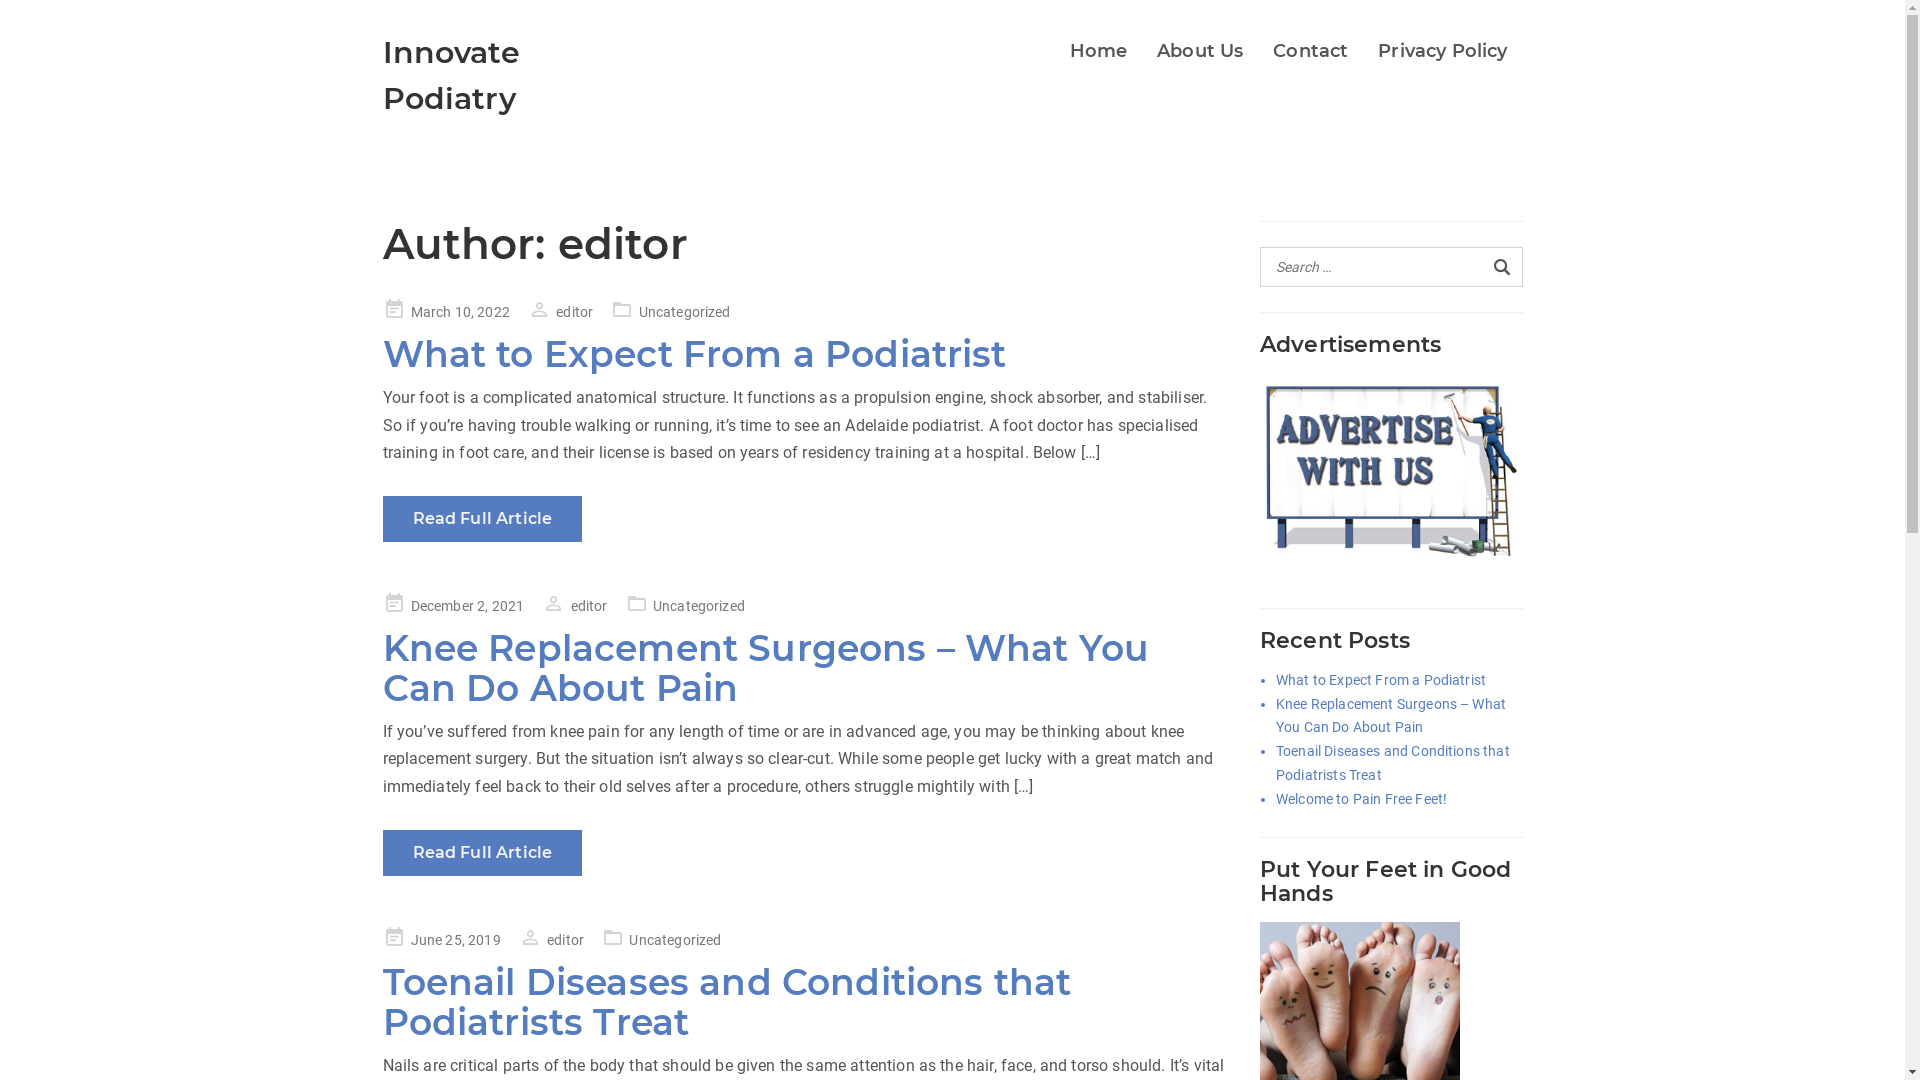 This screenshot has height=1080, width=1920. Describe the element at coordinates (699, 606) in the screenshot. I see `Uncategorized` at that location.